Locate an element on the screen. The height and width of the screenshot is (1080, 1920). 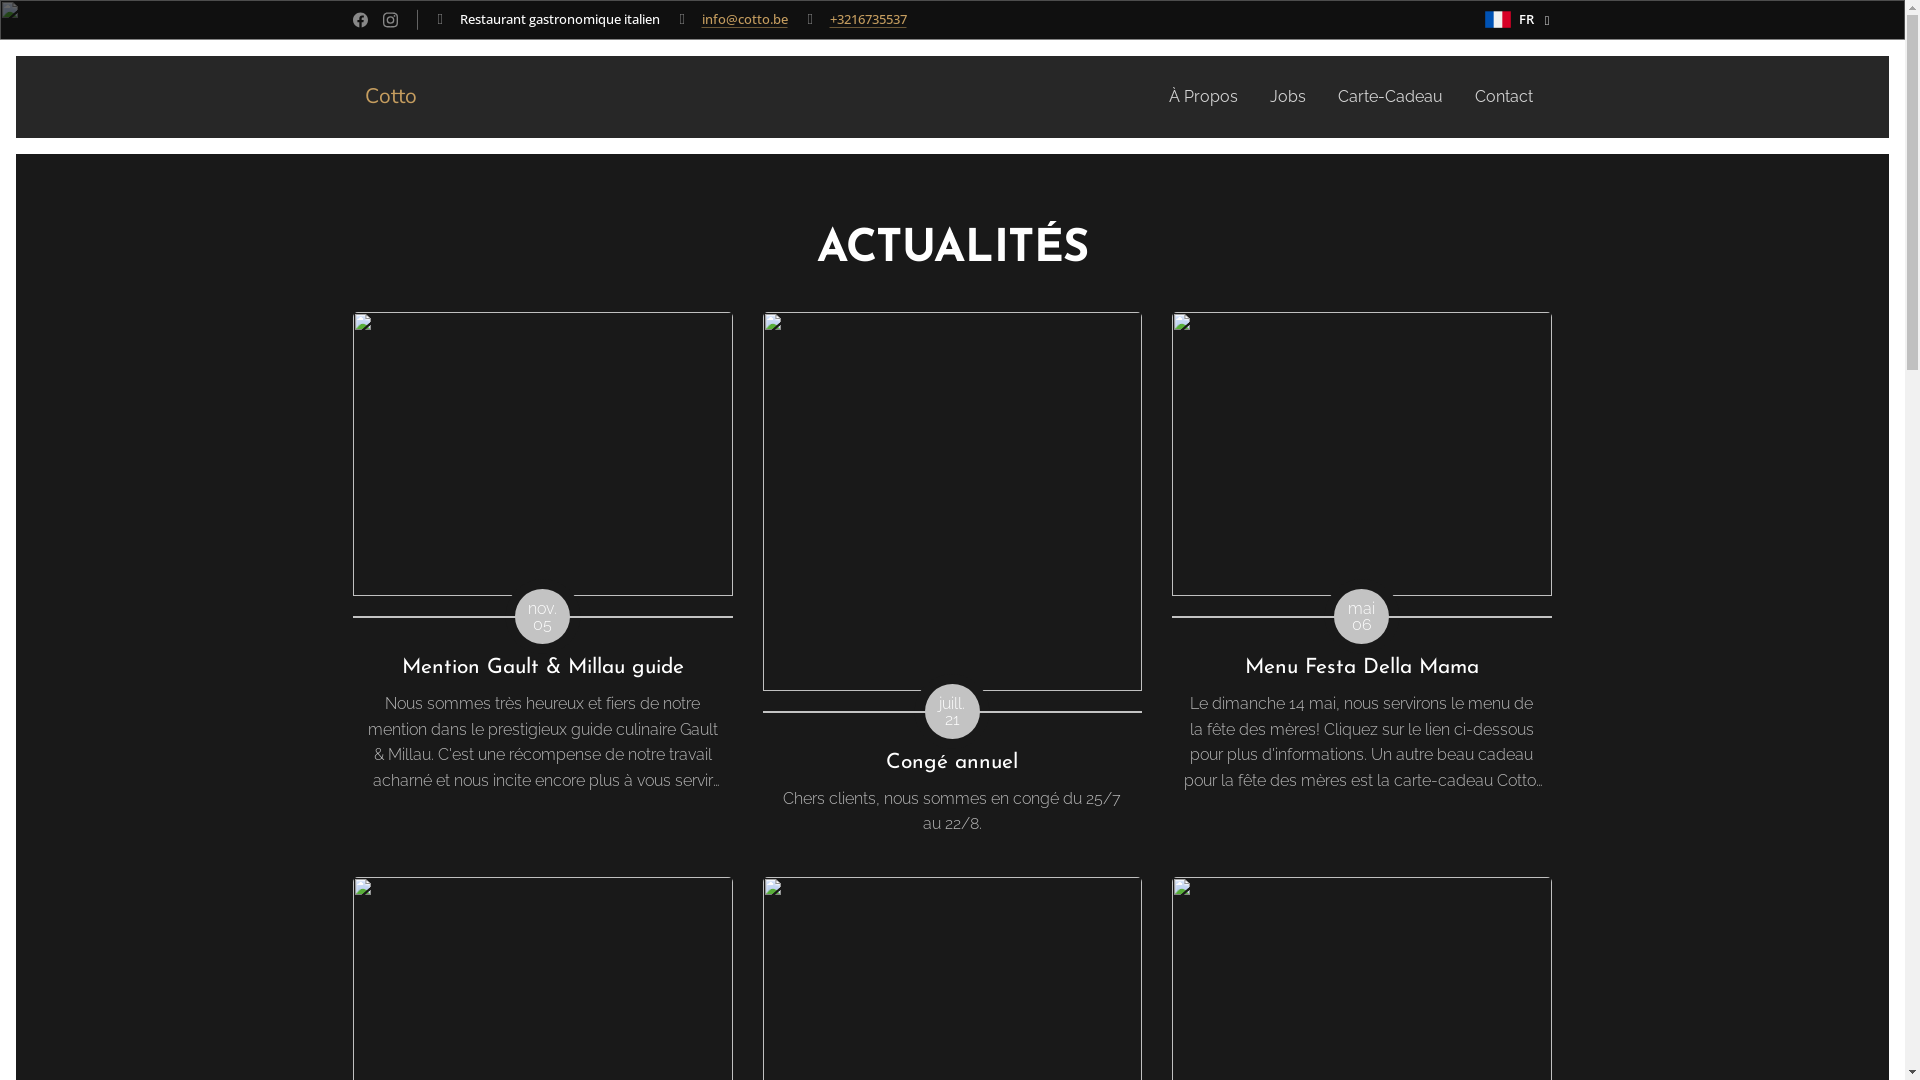
Facebook is located at coordinates (360, 20).